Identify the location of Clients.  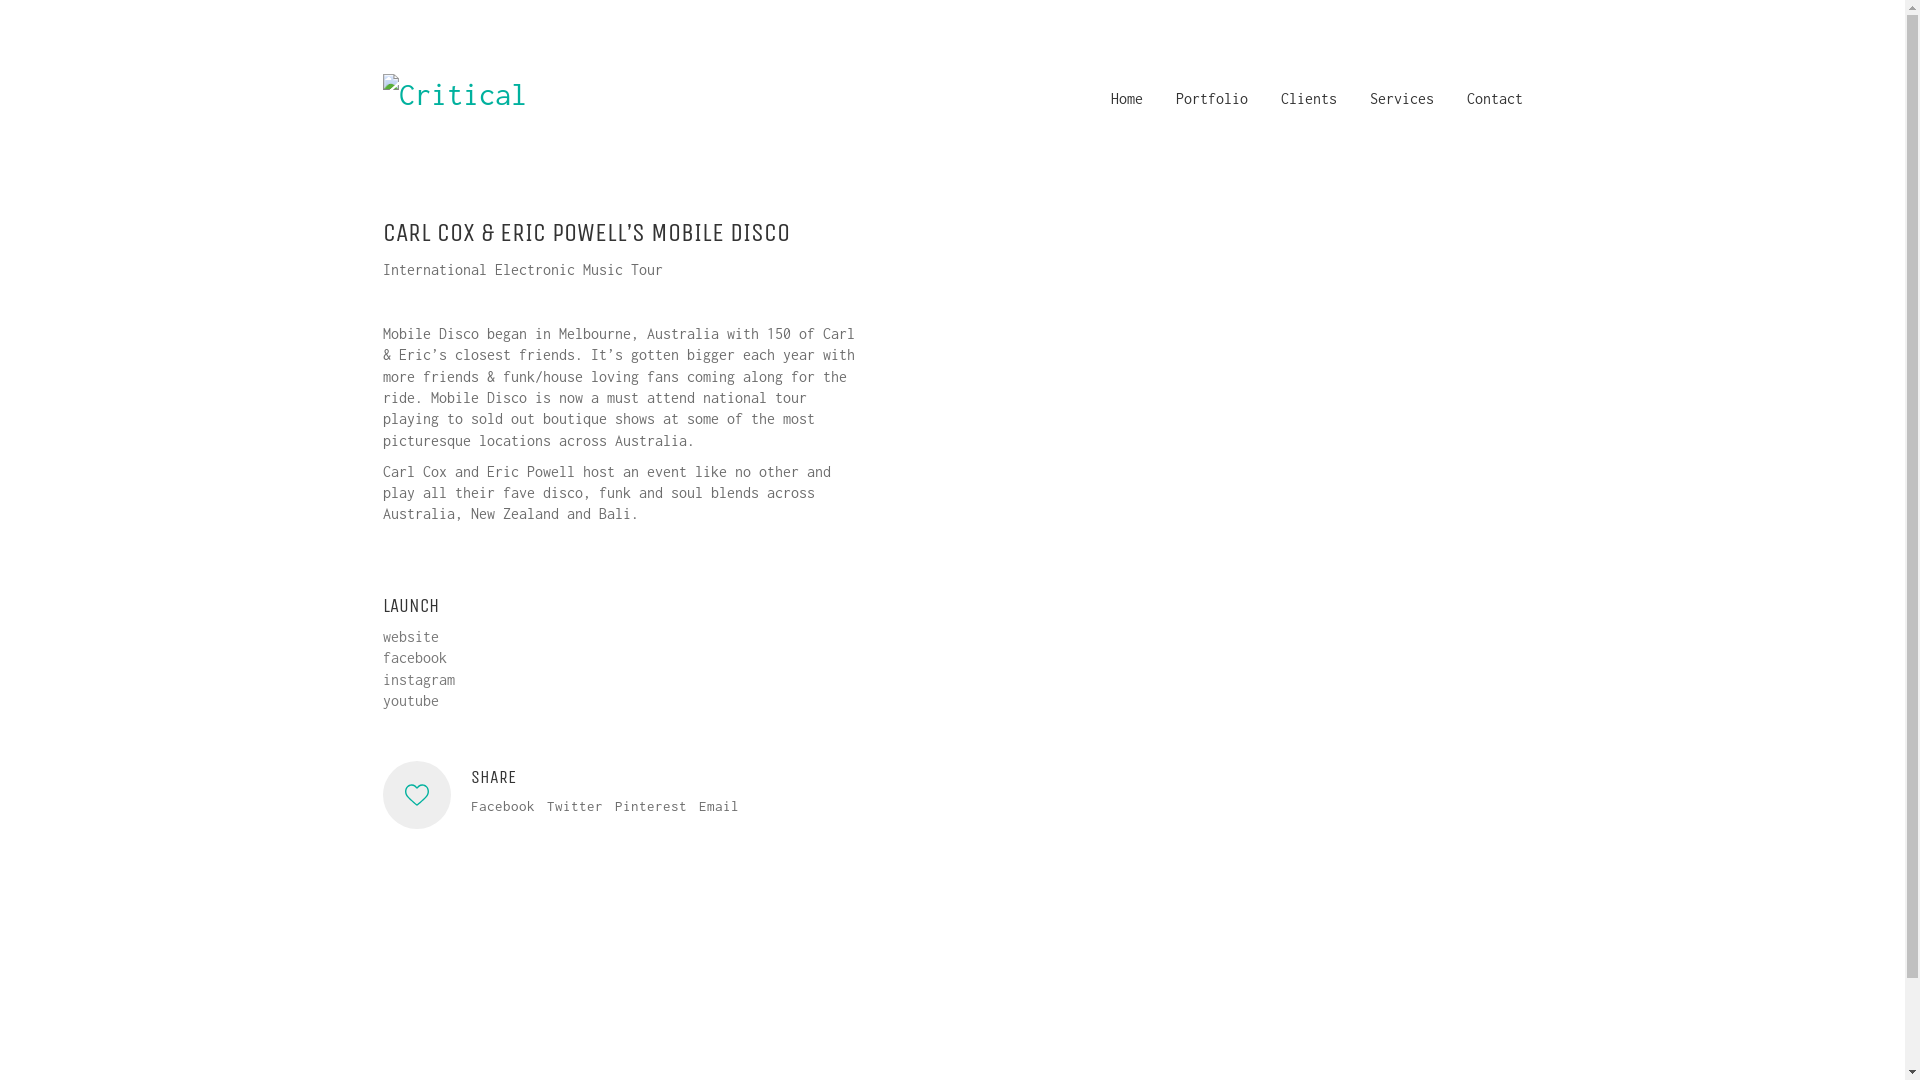
(1308, 98).